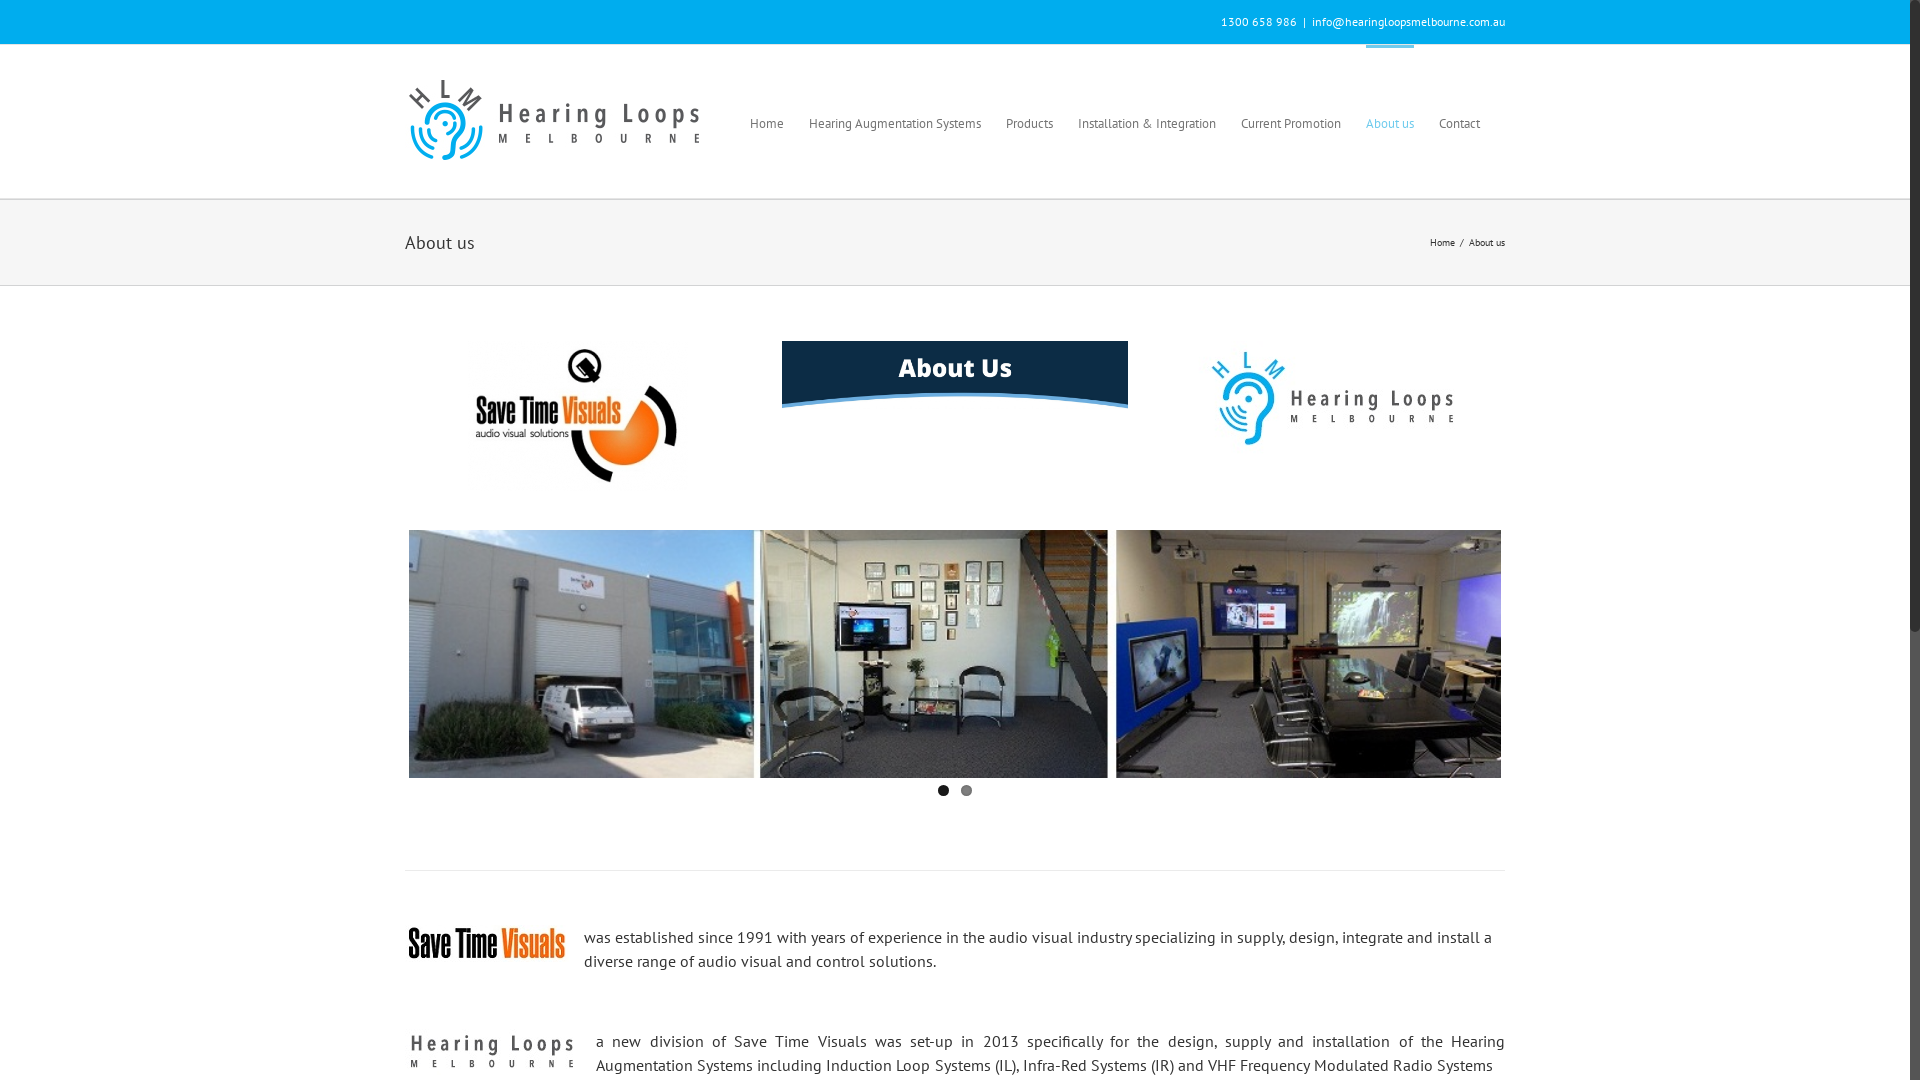 The height and width of the screenshot is (1080, 1920). I want to click on HLM, so click(1332, 406).